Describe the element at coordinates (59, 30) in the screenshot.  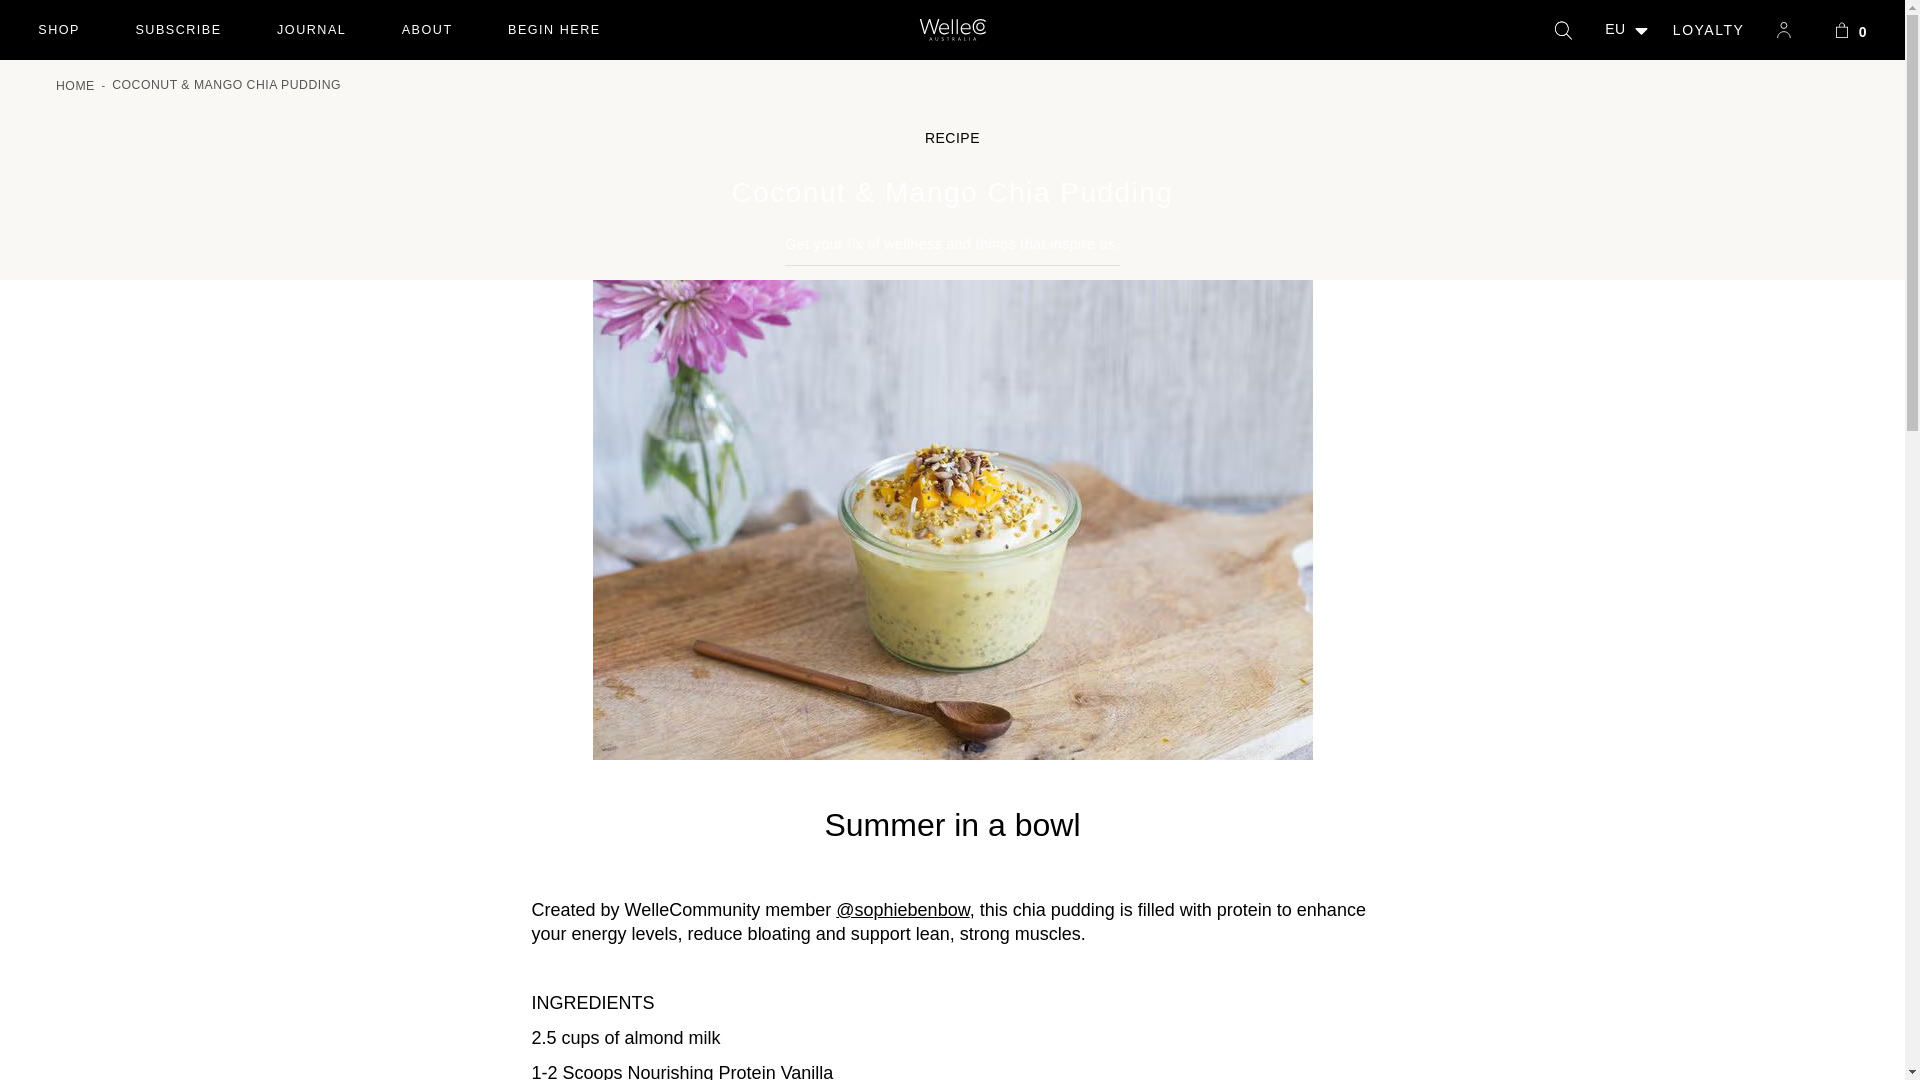
I see `EU` at that location.